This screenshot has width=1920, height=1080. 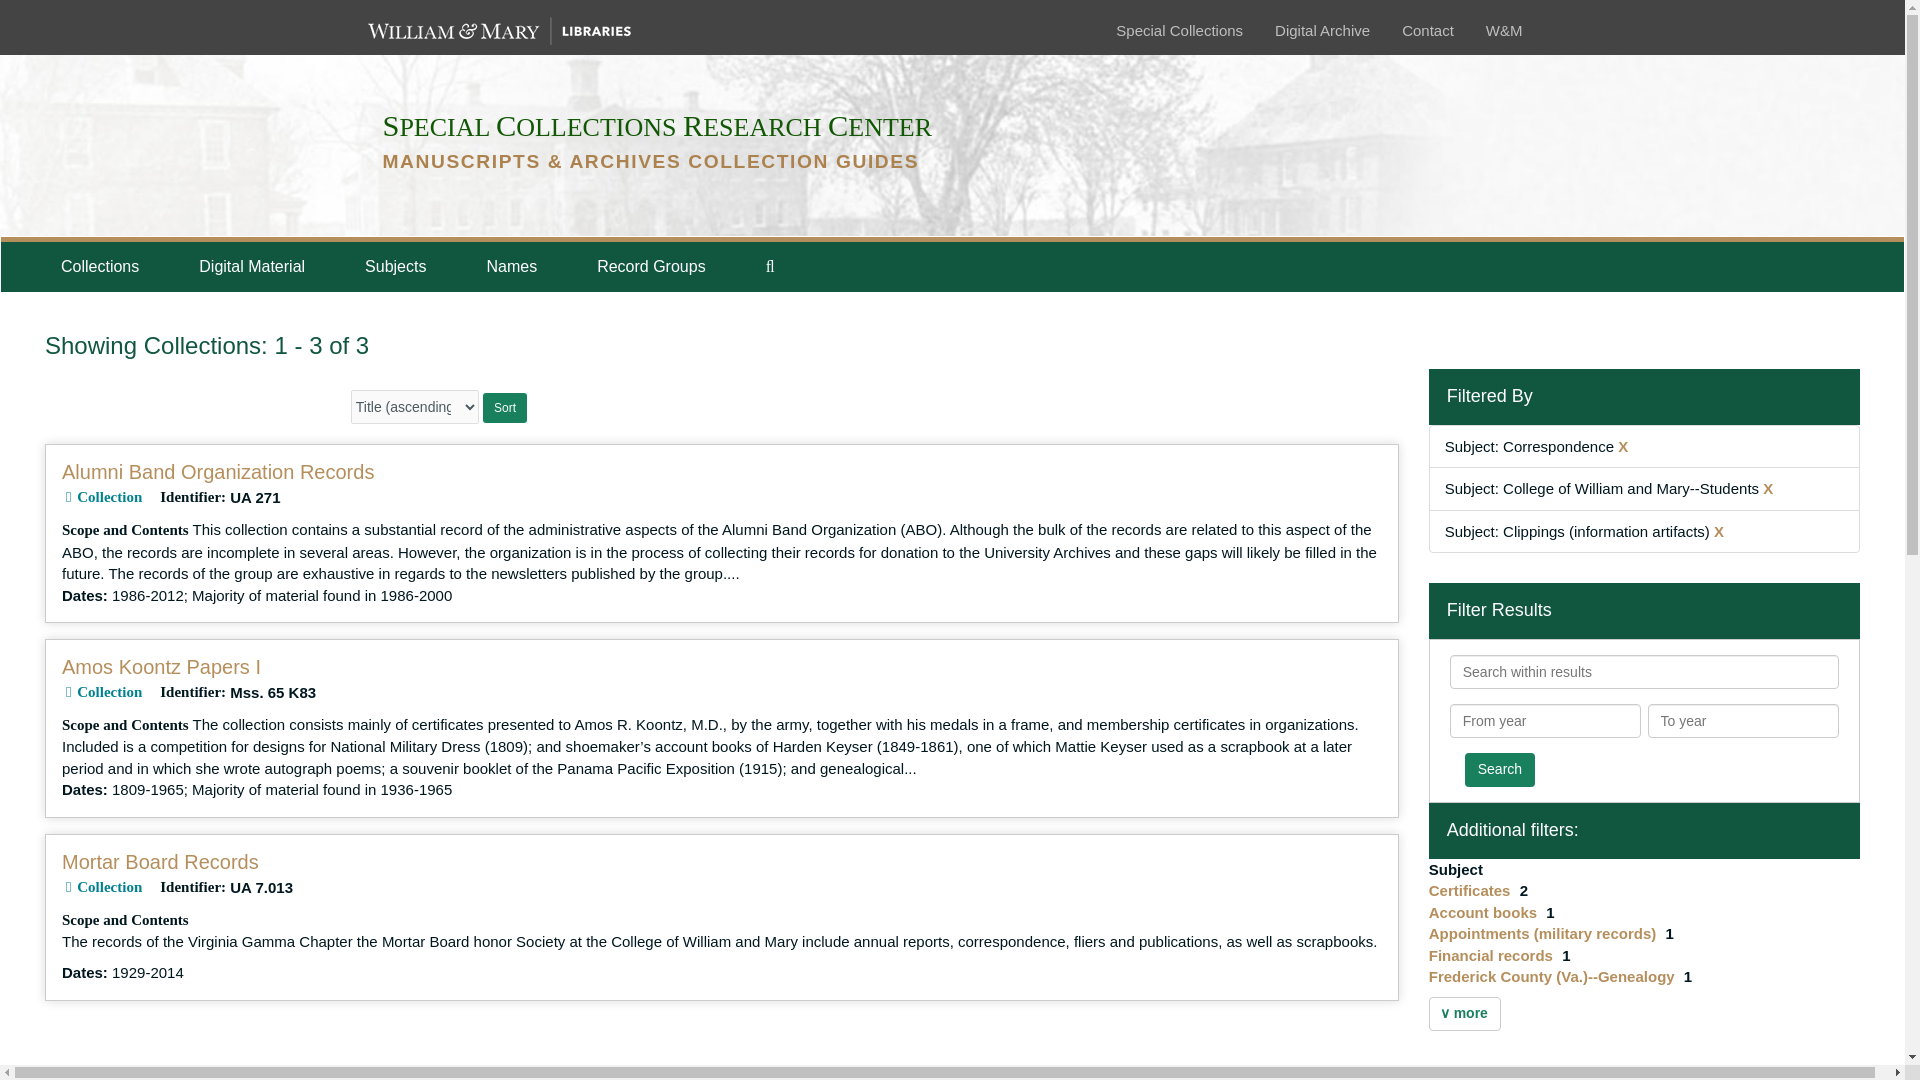 What do you see at coordinates (99, 266) in the screenshot?
I see `Collections` at bounding box center [99, 266].